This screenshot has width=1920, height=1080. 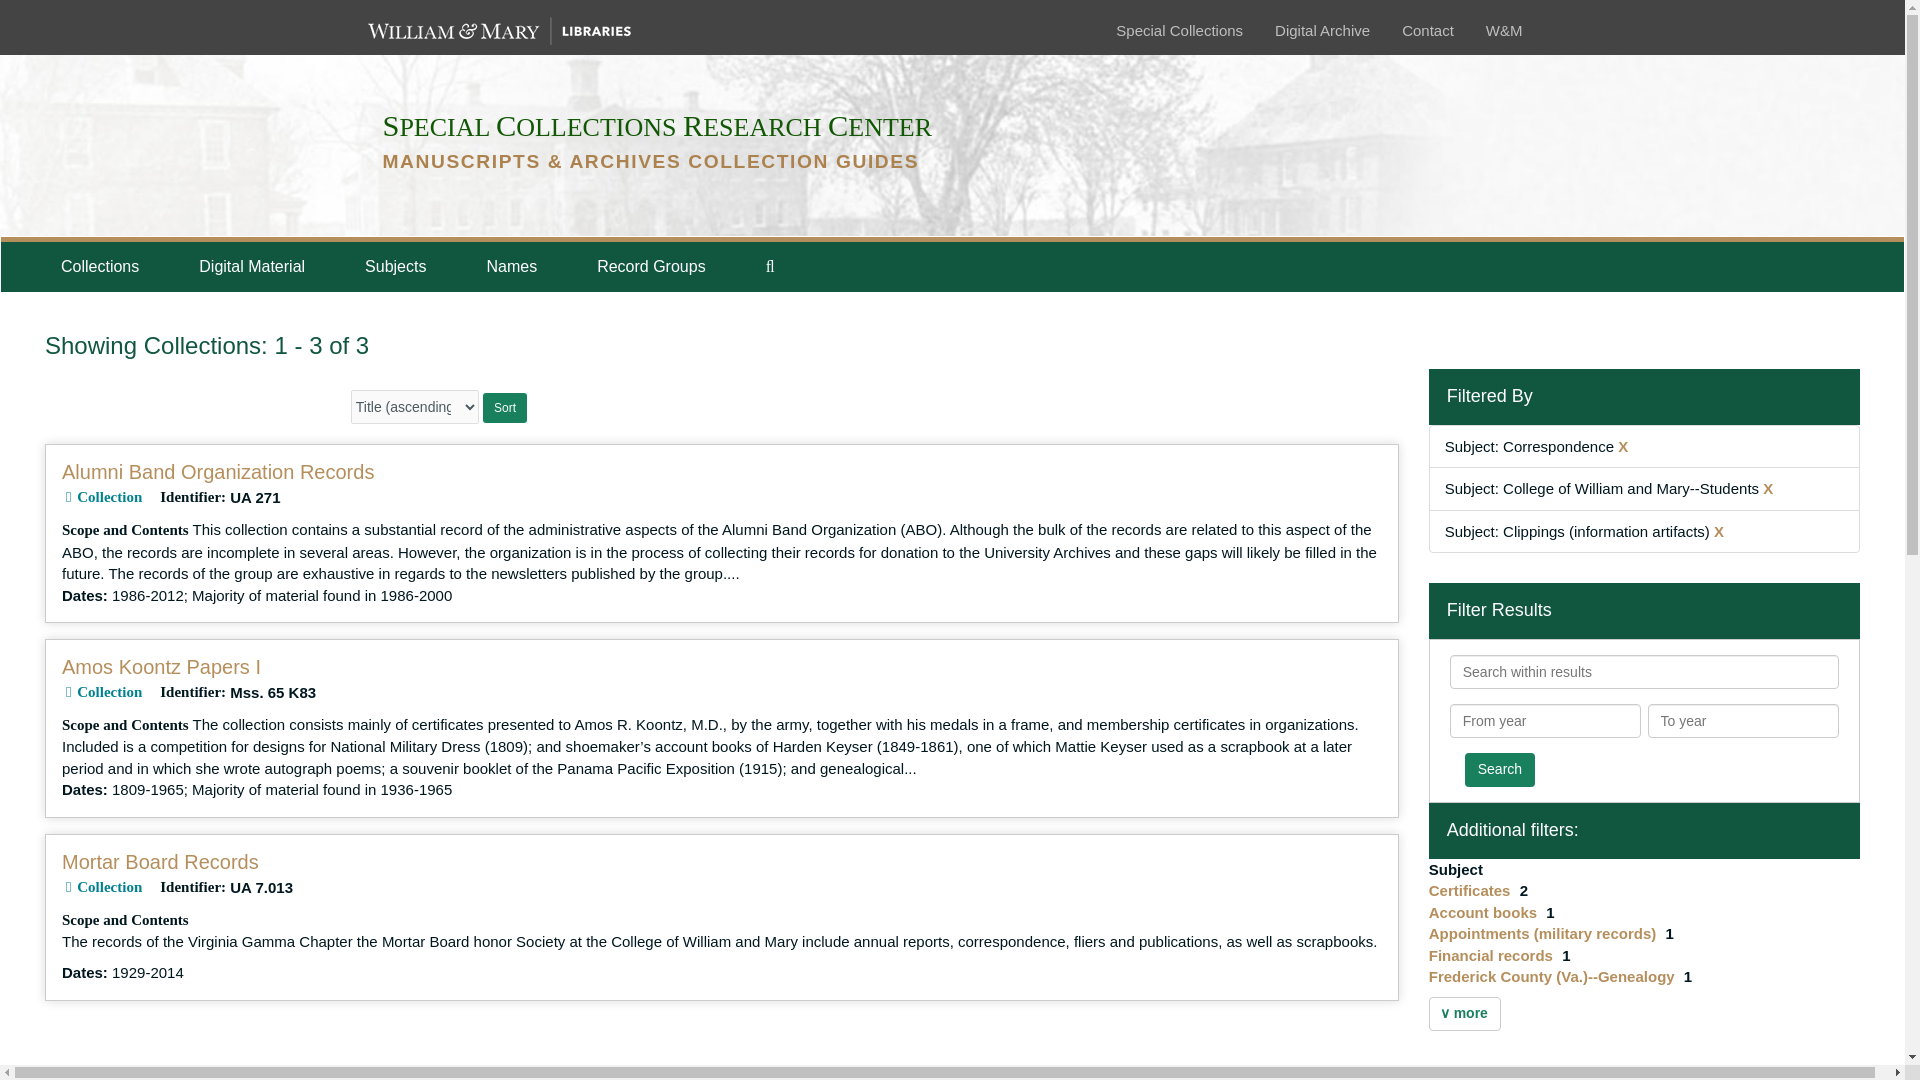 What do you see at coordinates (99, 266) in the screenshot?
I see `Collections` at bounding box center [99, 266].